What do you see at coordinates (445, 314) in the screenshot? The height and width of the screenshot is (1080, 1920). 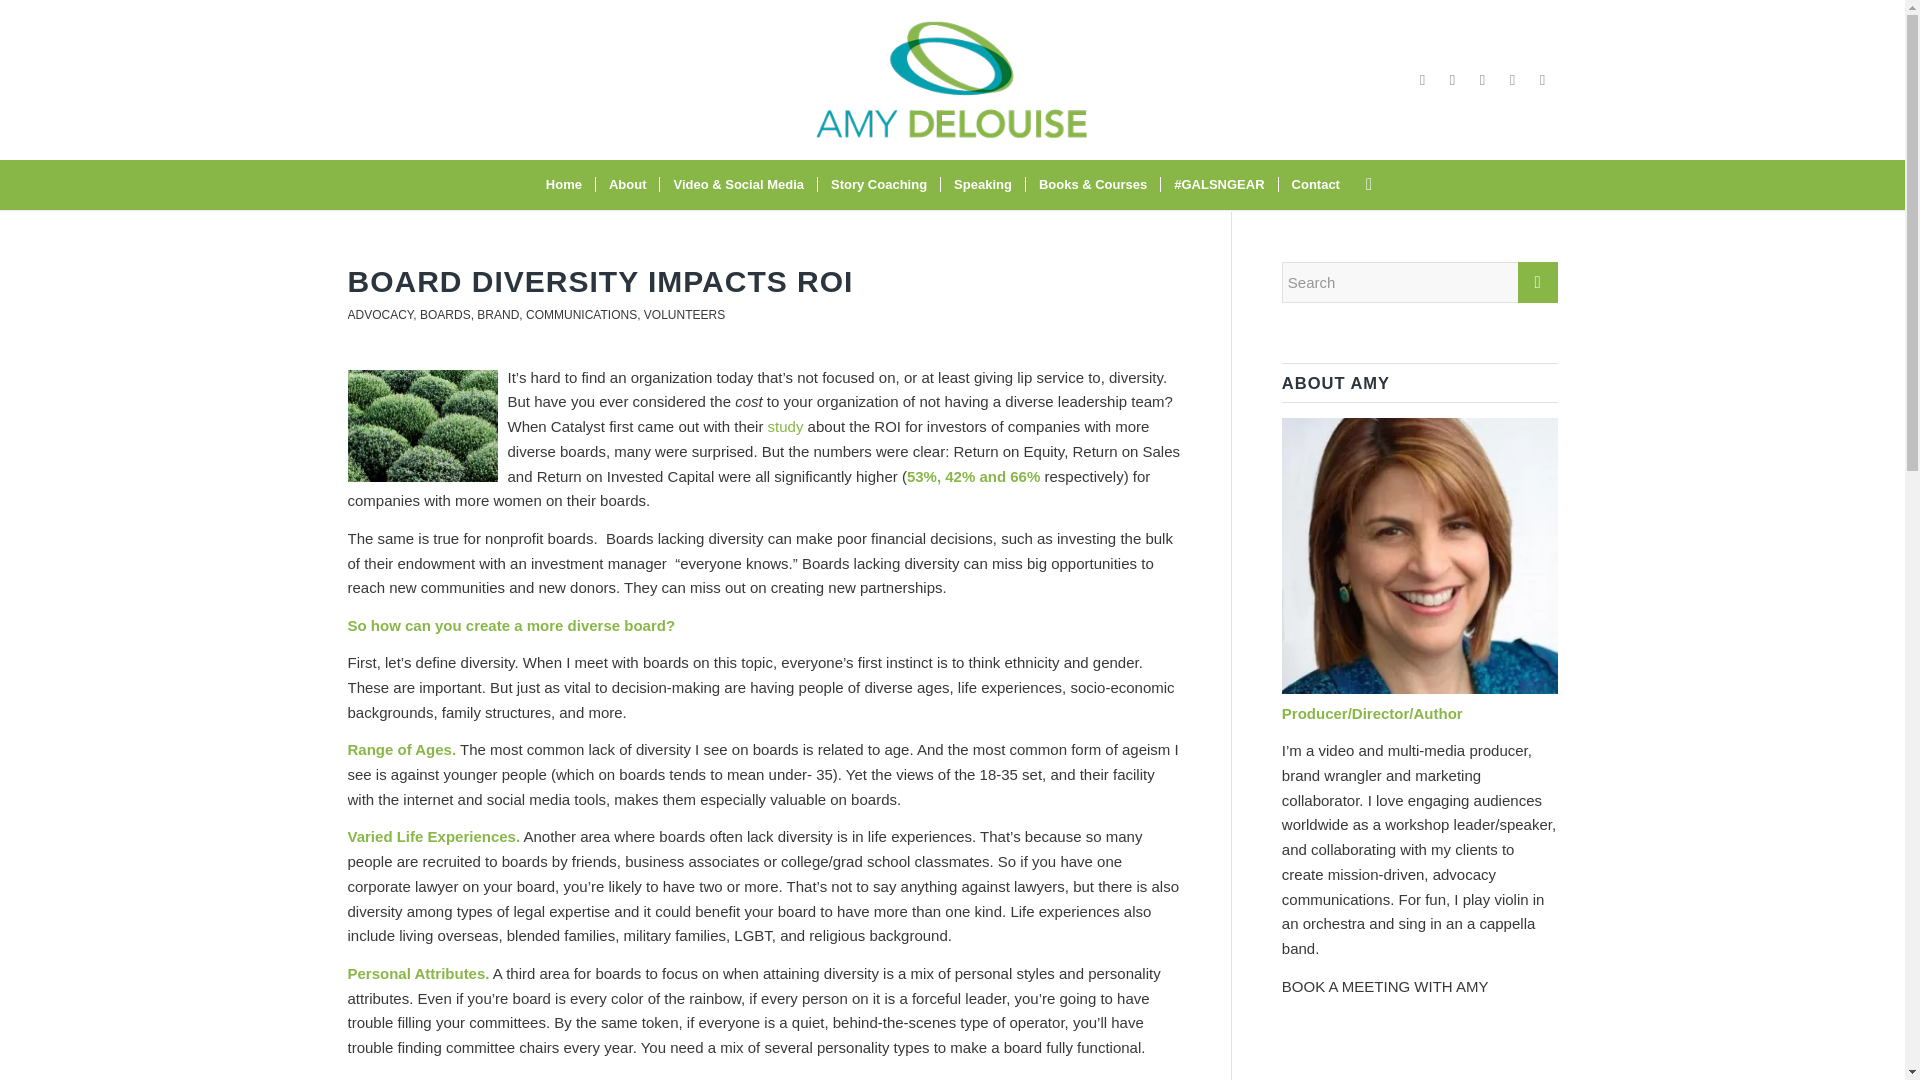 I see `BOARDS` at bounding box center [445, 314].